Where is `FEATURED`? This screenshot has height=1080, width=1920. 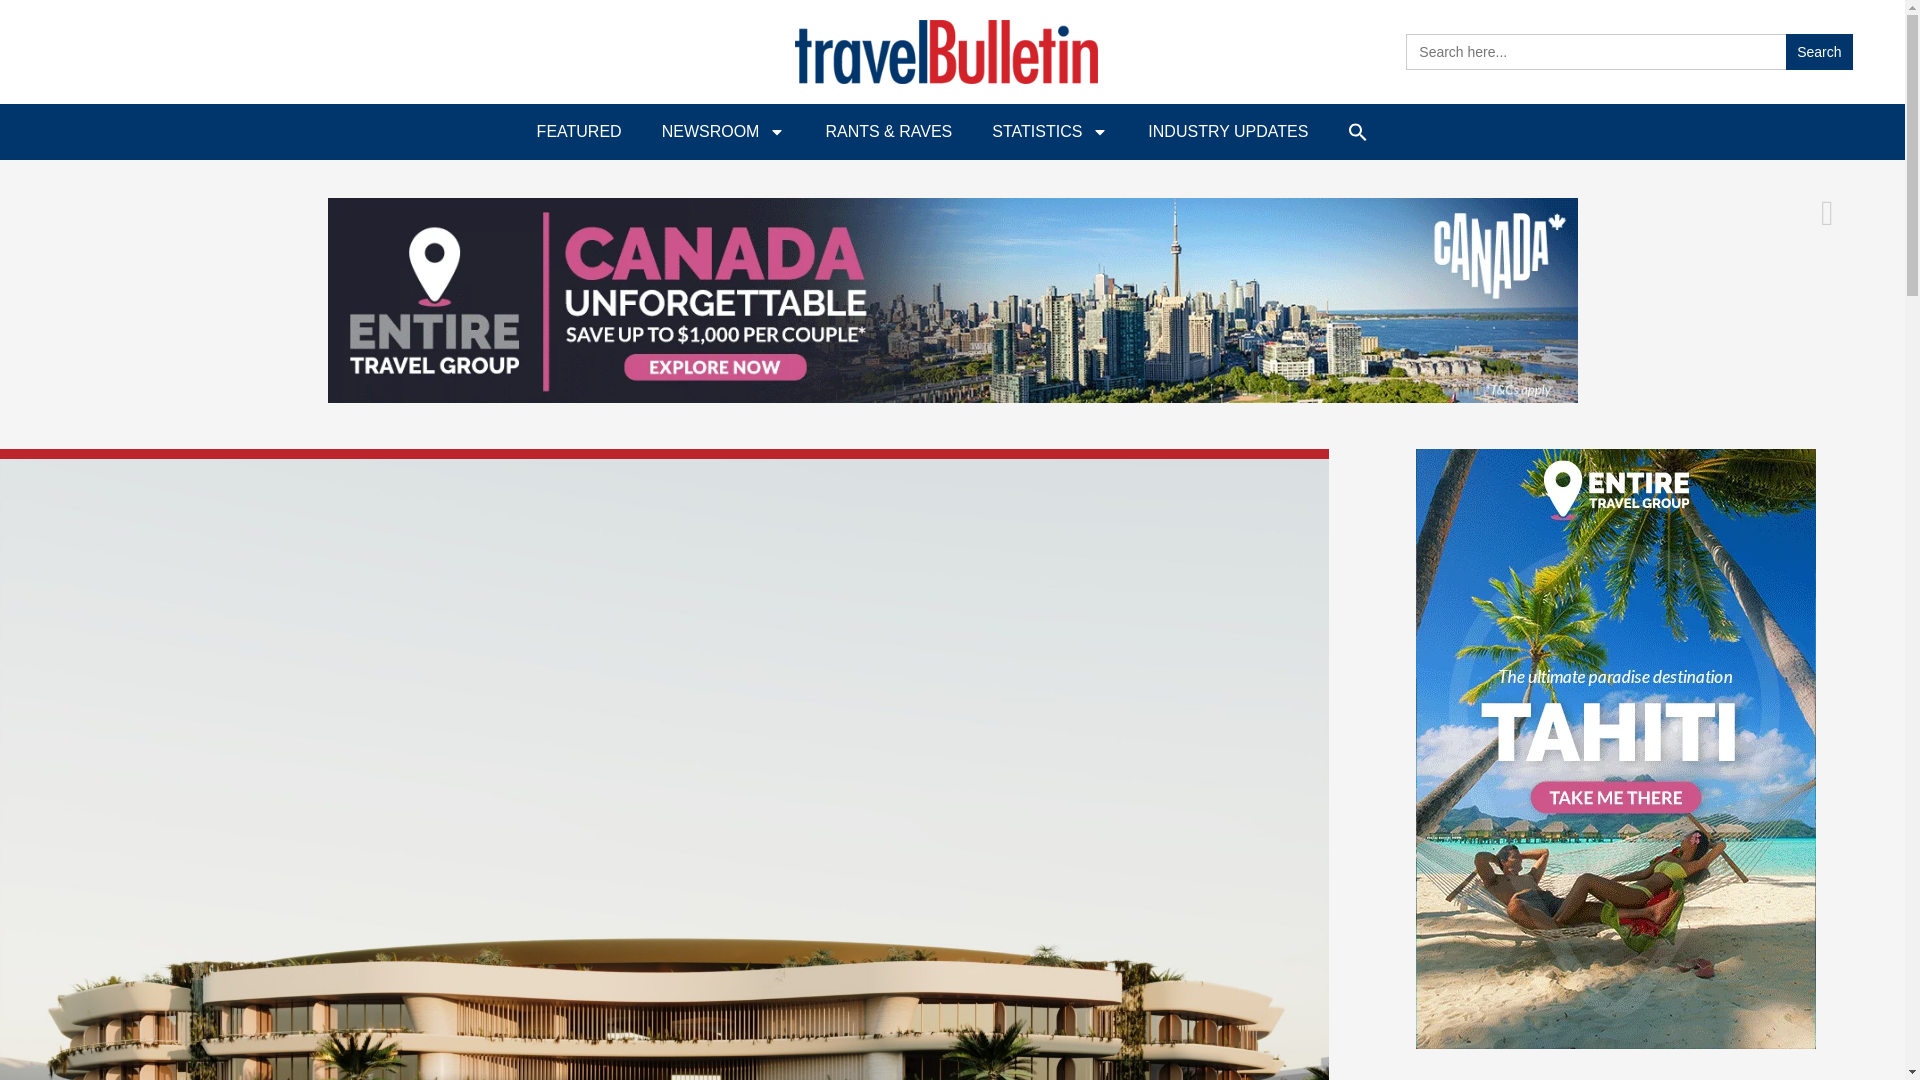 FEATURED is located at coordinates (578, 132).